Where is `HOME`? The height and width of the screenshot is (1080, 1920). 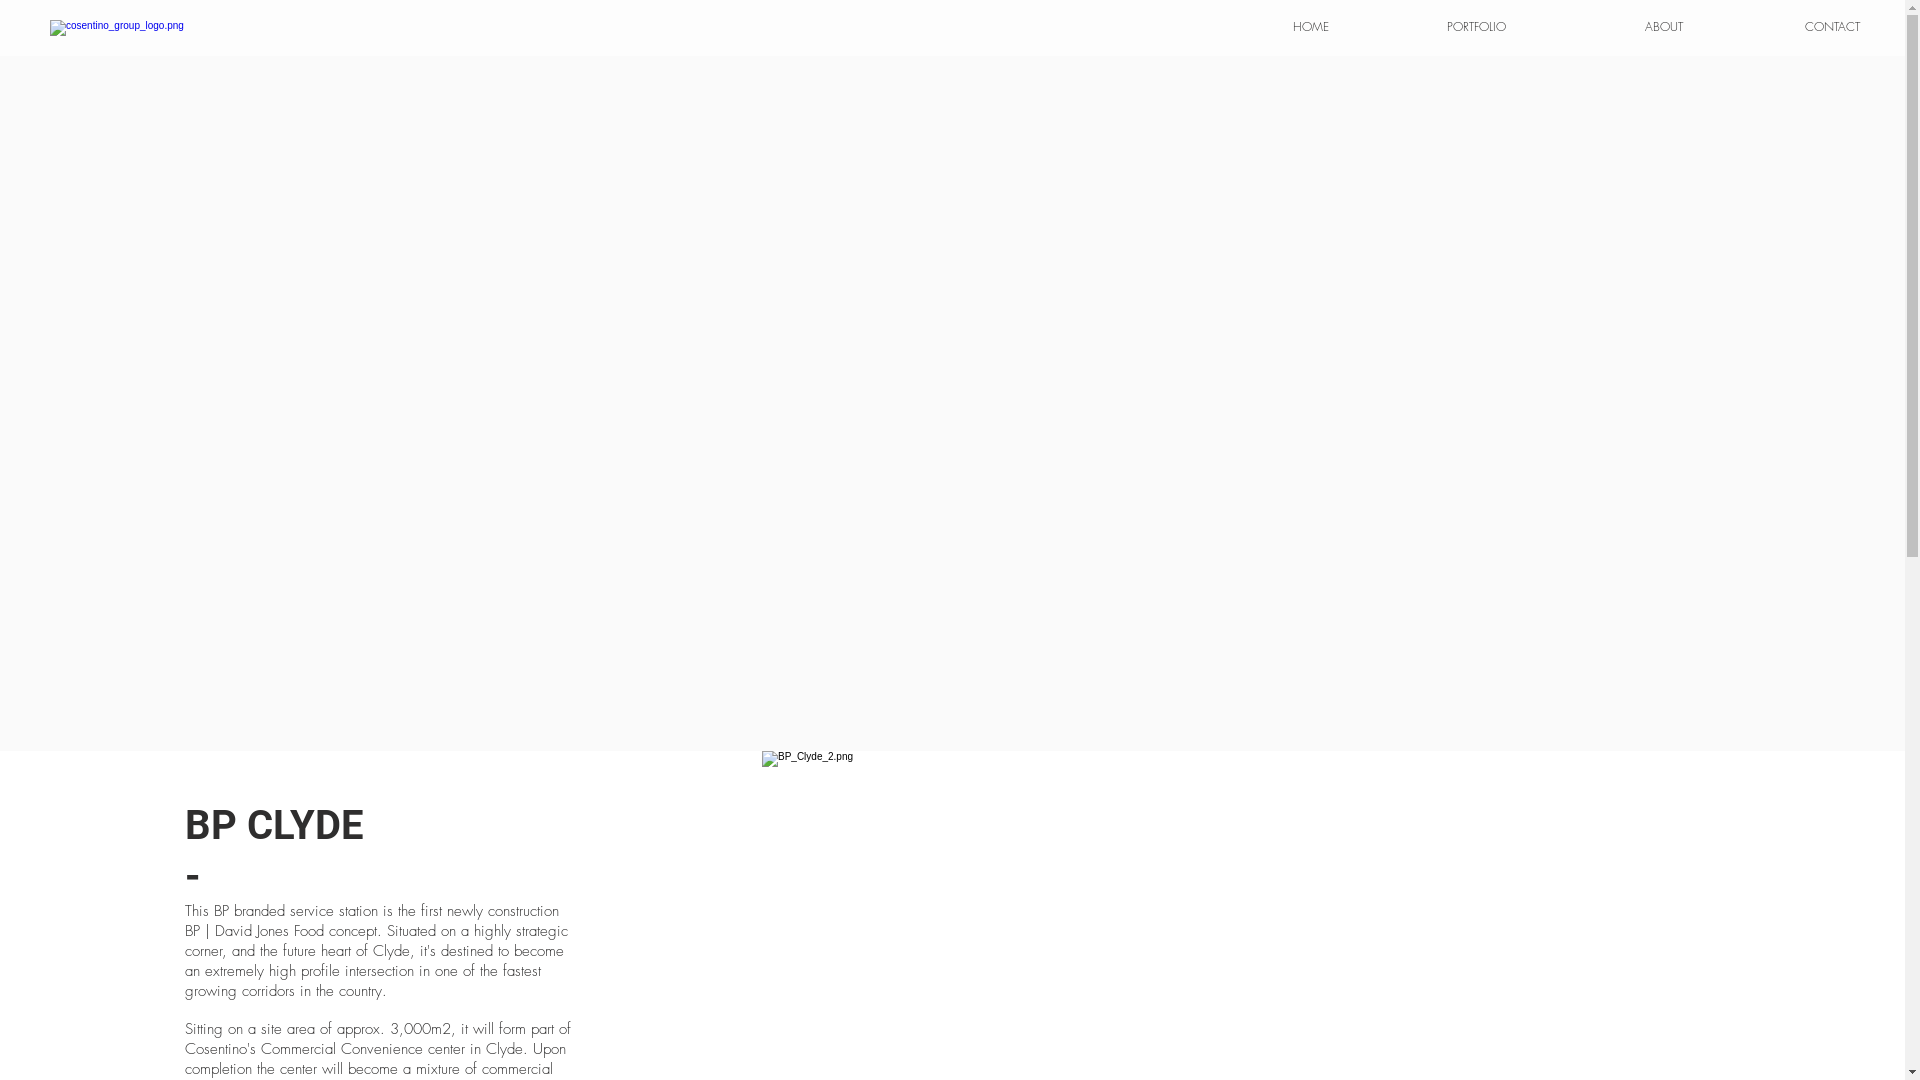
HOME is located at coordinates (1256, 27).